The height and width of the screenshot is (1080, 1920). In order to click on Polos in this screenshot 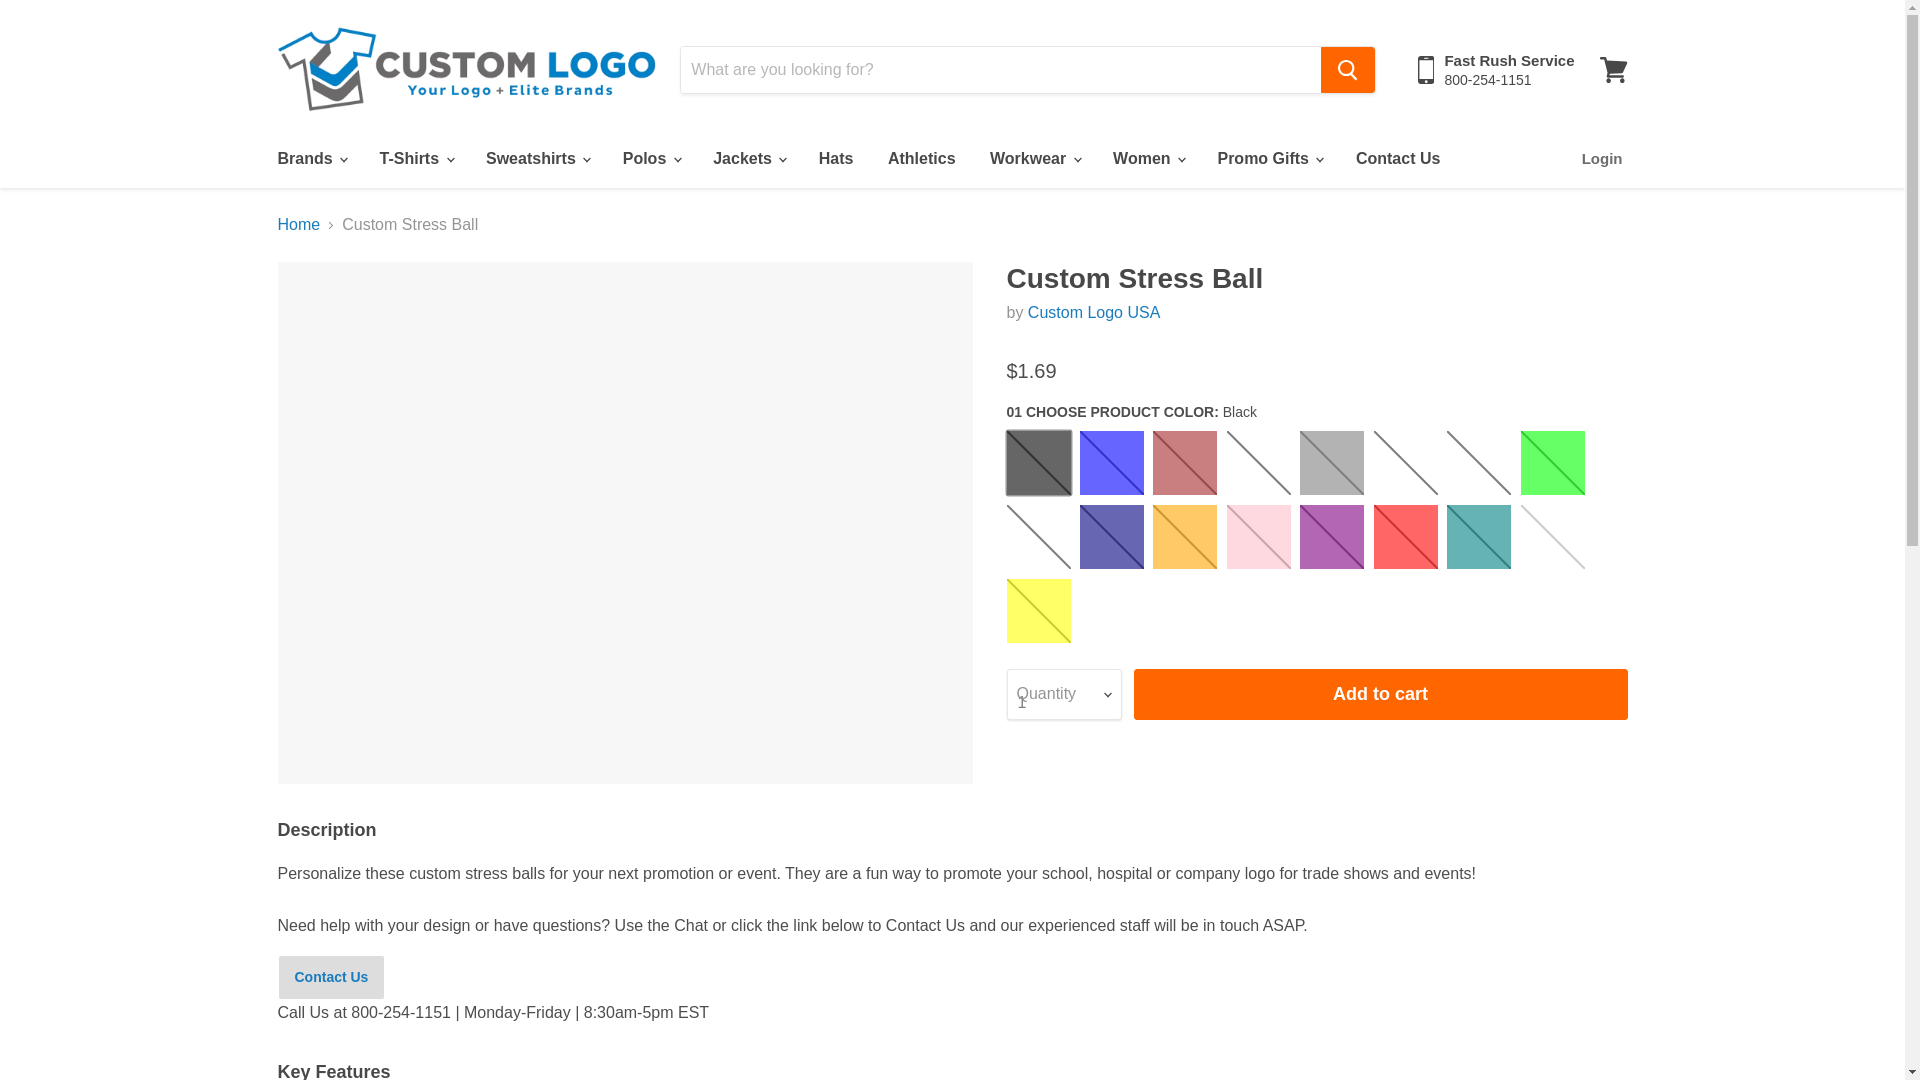, I will do `click(650, 159)`.